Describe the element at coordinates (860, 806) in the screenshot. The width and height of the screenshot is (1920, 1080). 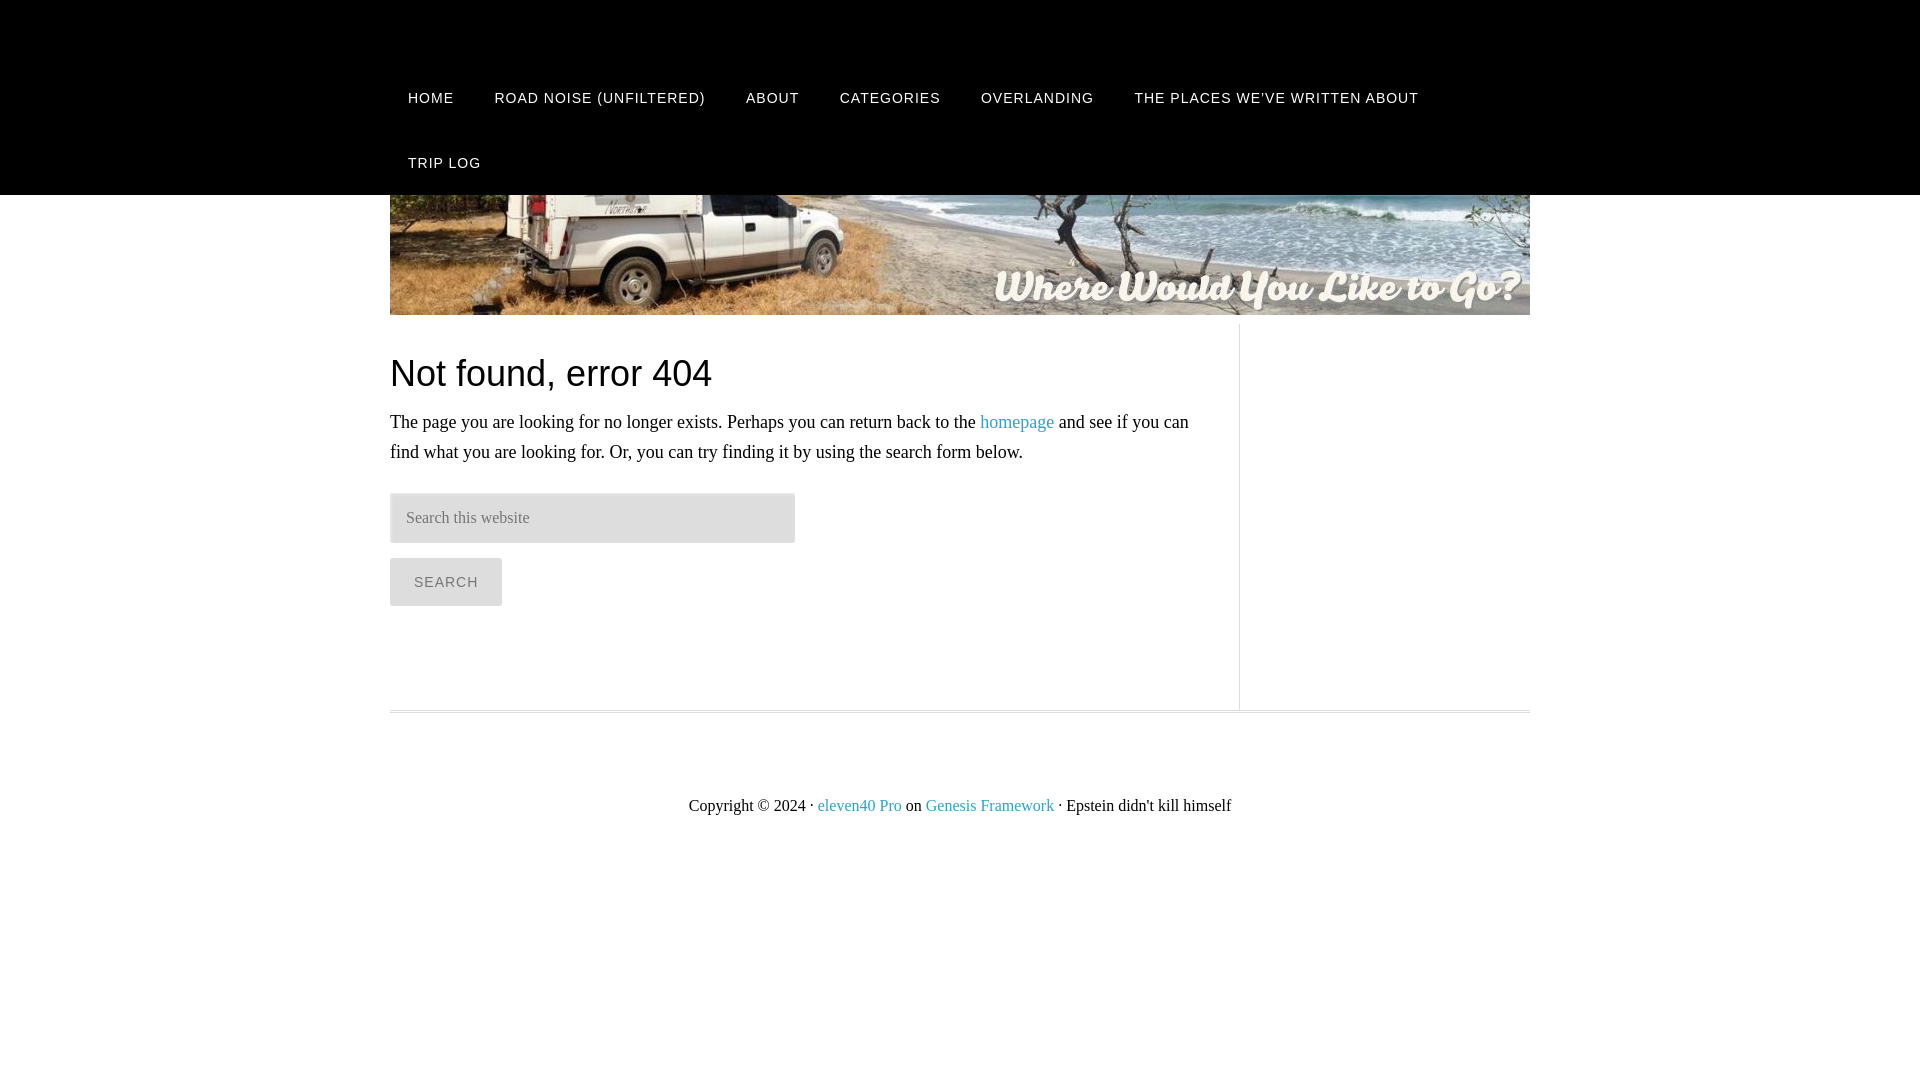
I see `eleven40 Pro` at that location.